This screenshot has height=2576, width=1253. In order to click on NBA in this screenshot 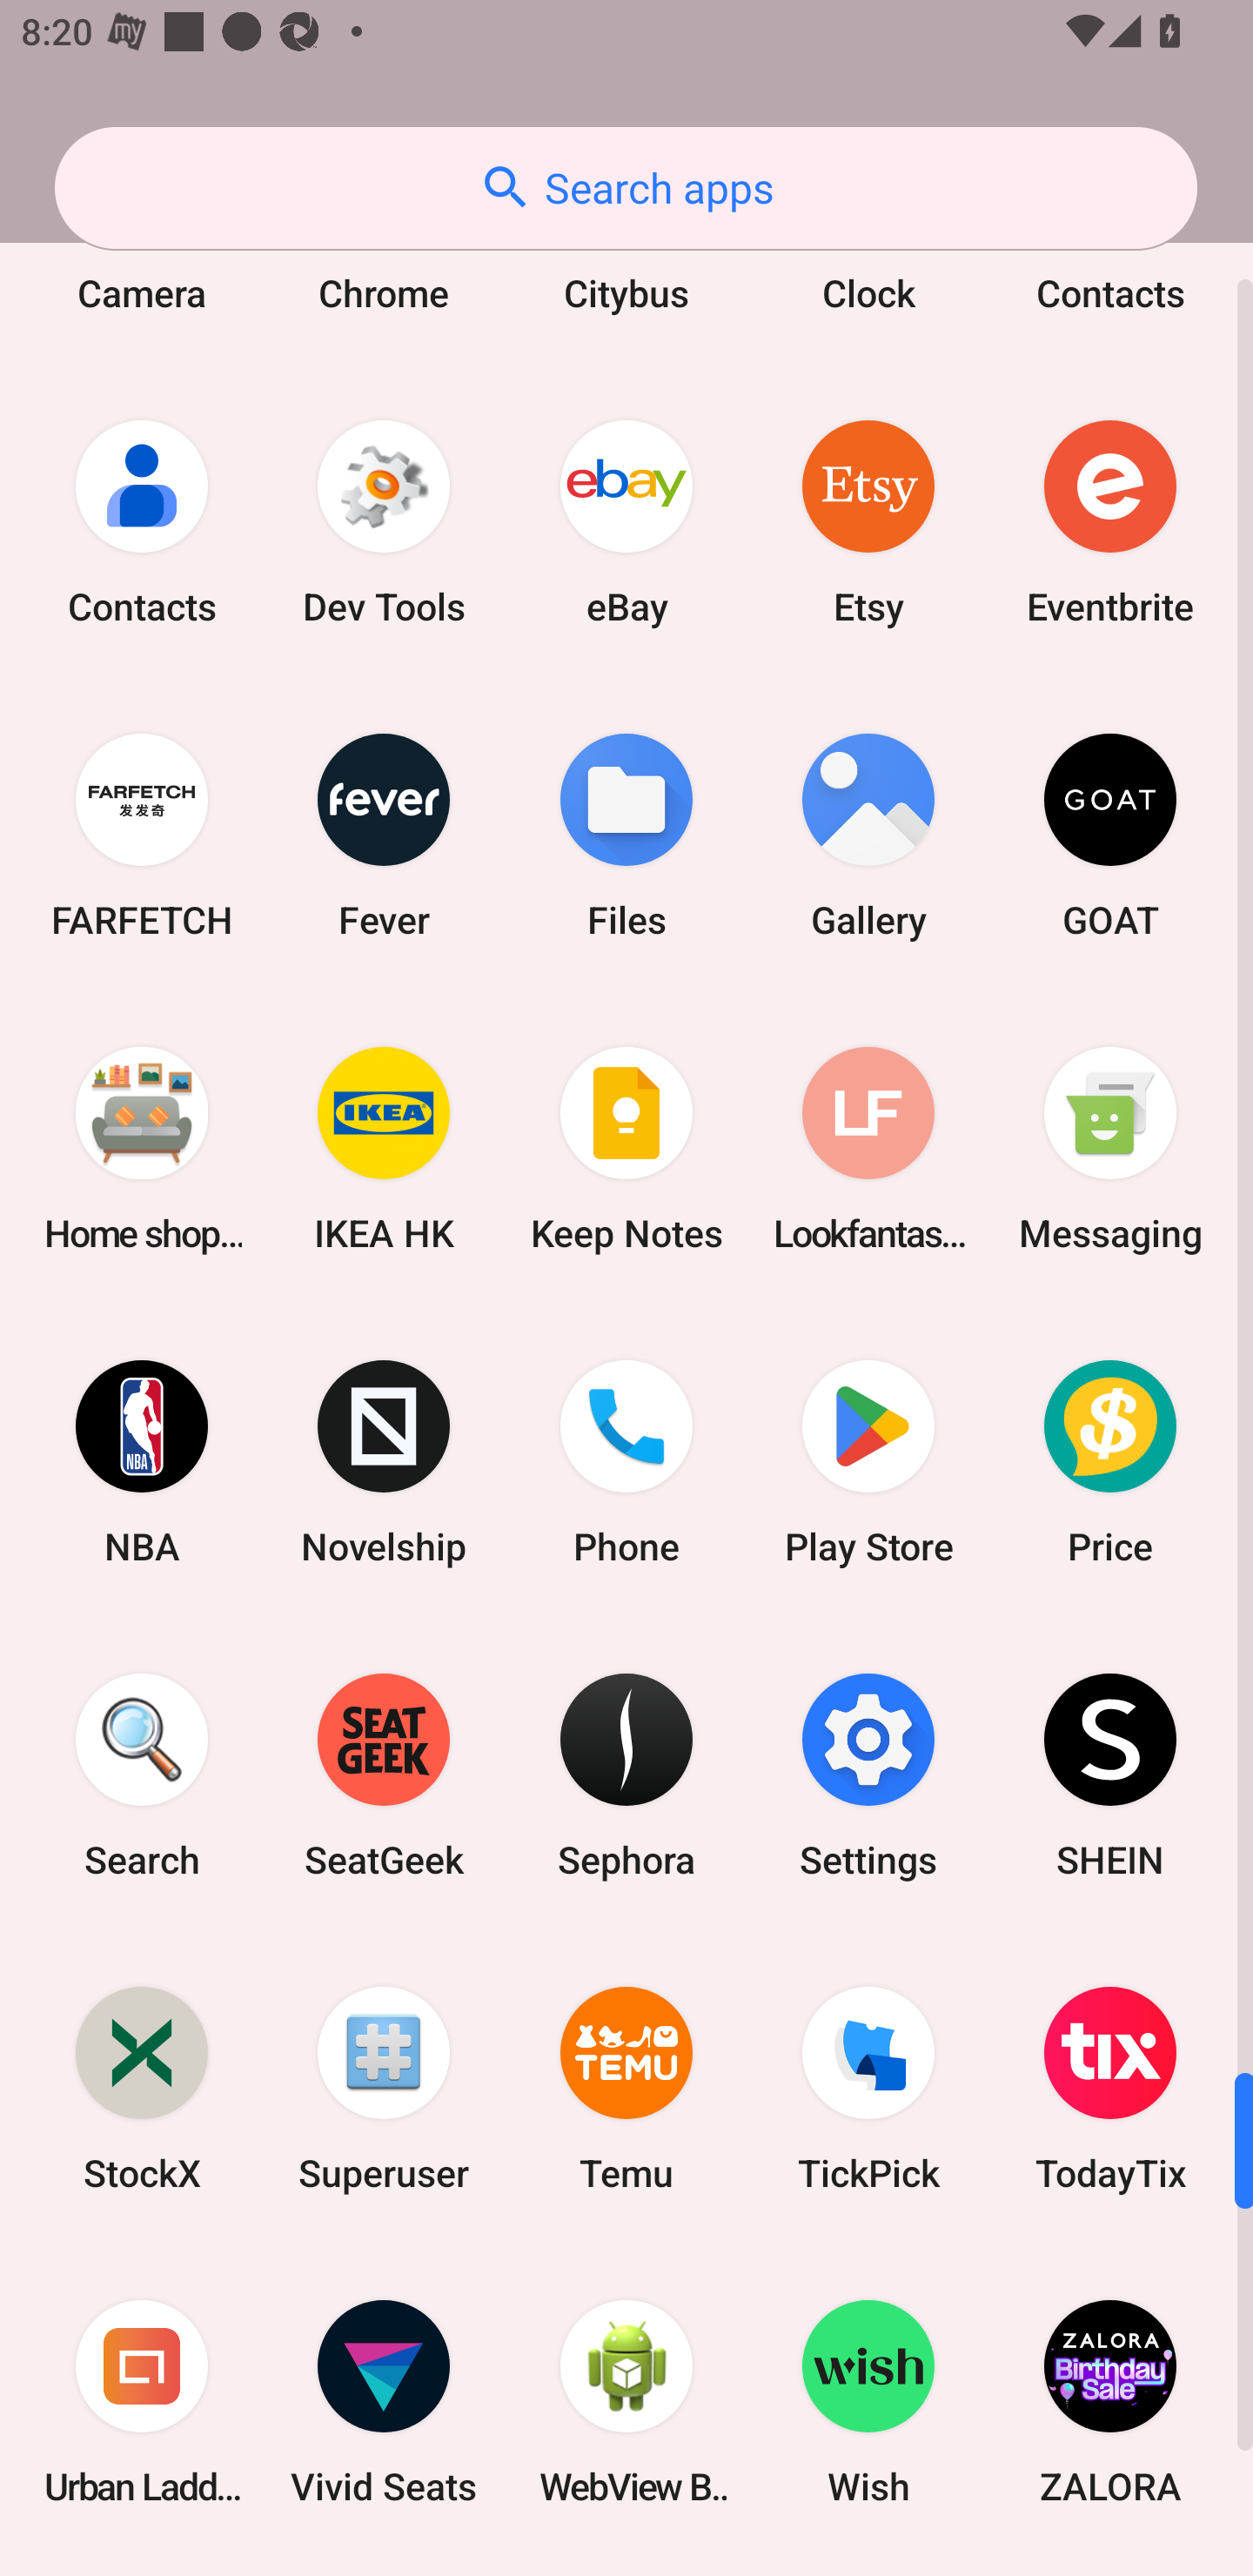, I will do `click(142, 1461)`.